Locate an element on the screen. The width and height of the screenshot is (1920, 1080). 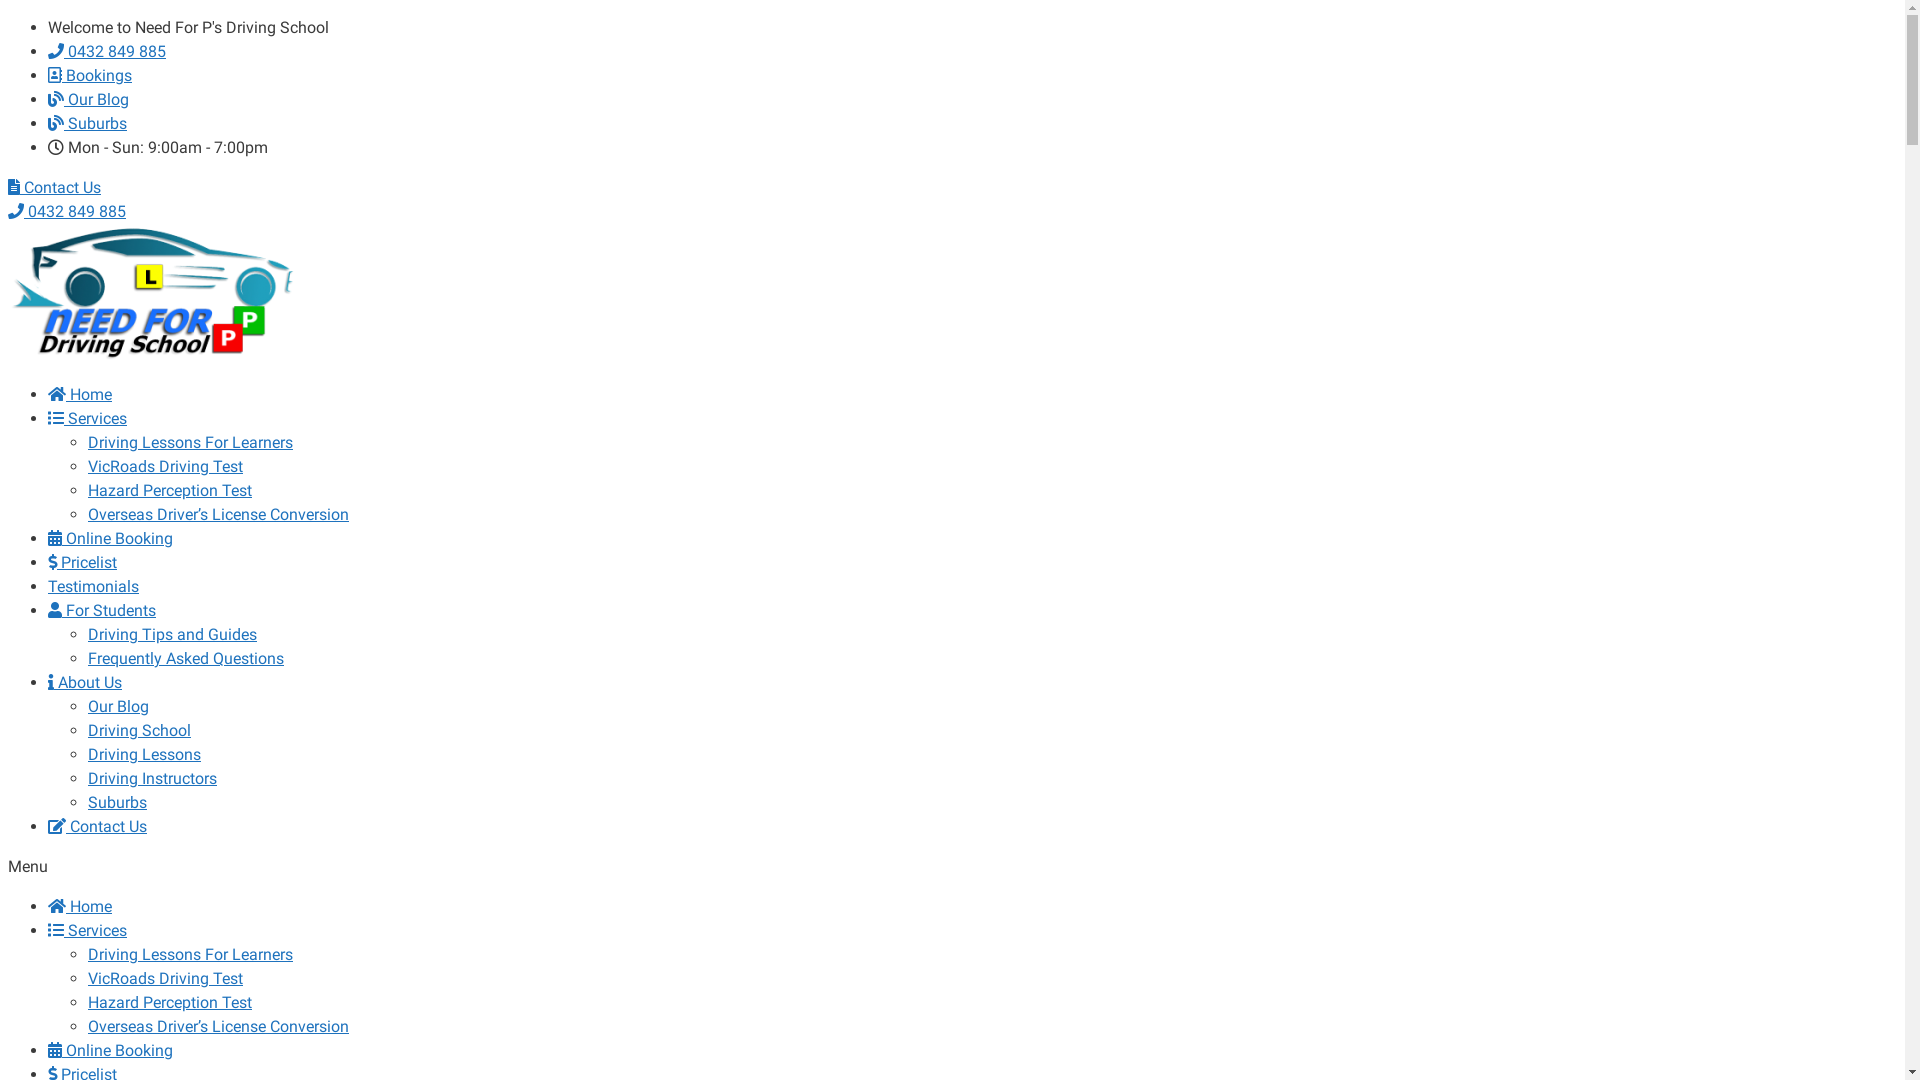
Driving Tips and Guides is located at coordinates (172, 634).